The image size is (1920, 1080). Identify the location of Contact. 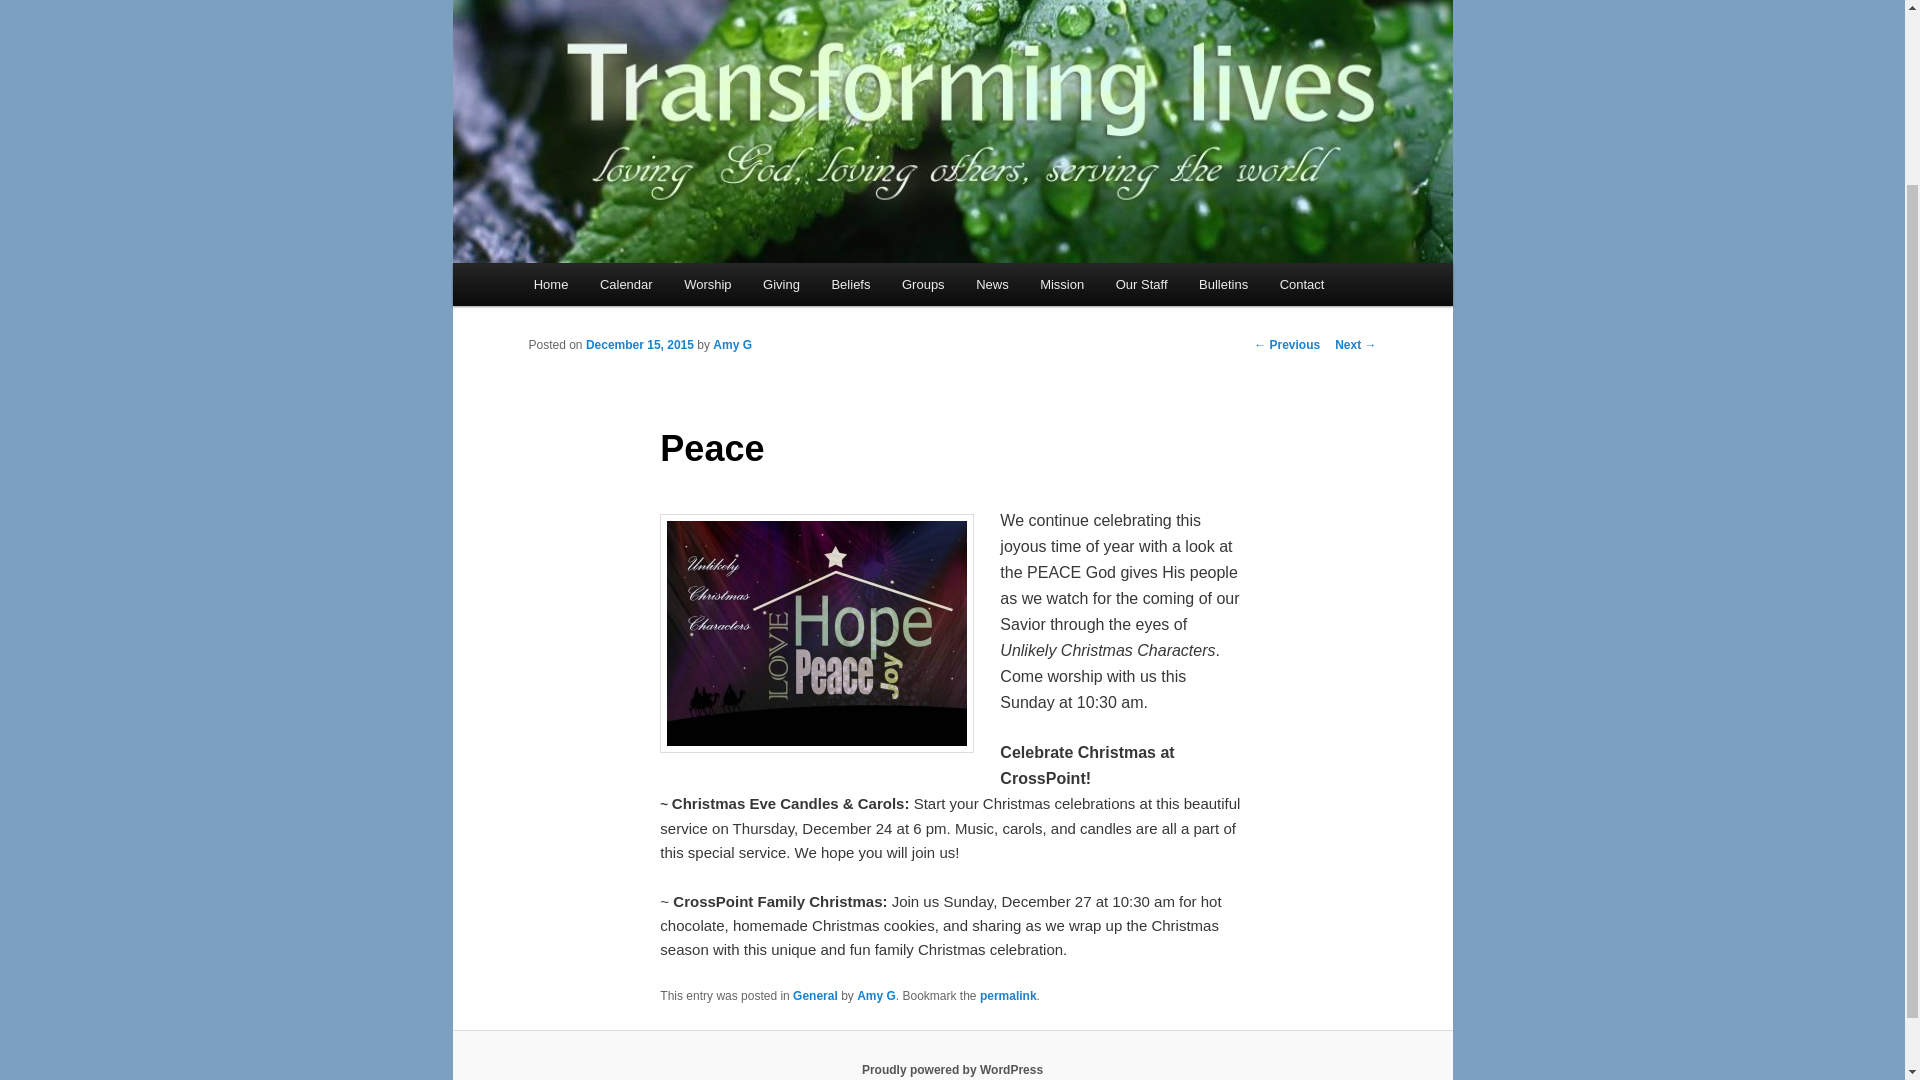
(1302, 284).